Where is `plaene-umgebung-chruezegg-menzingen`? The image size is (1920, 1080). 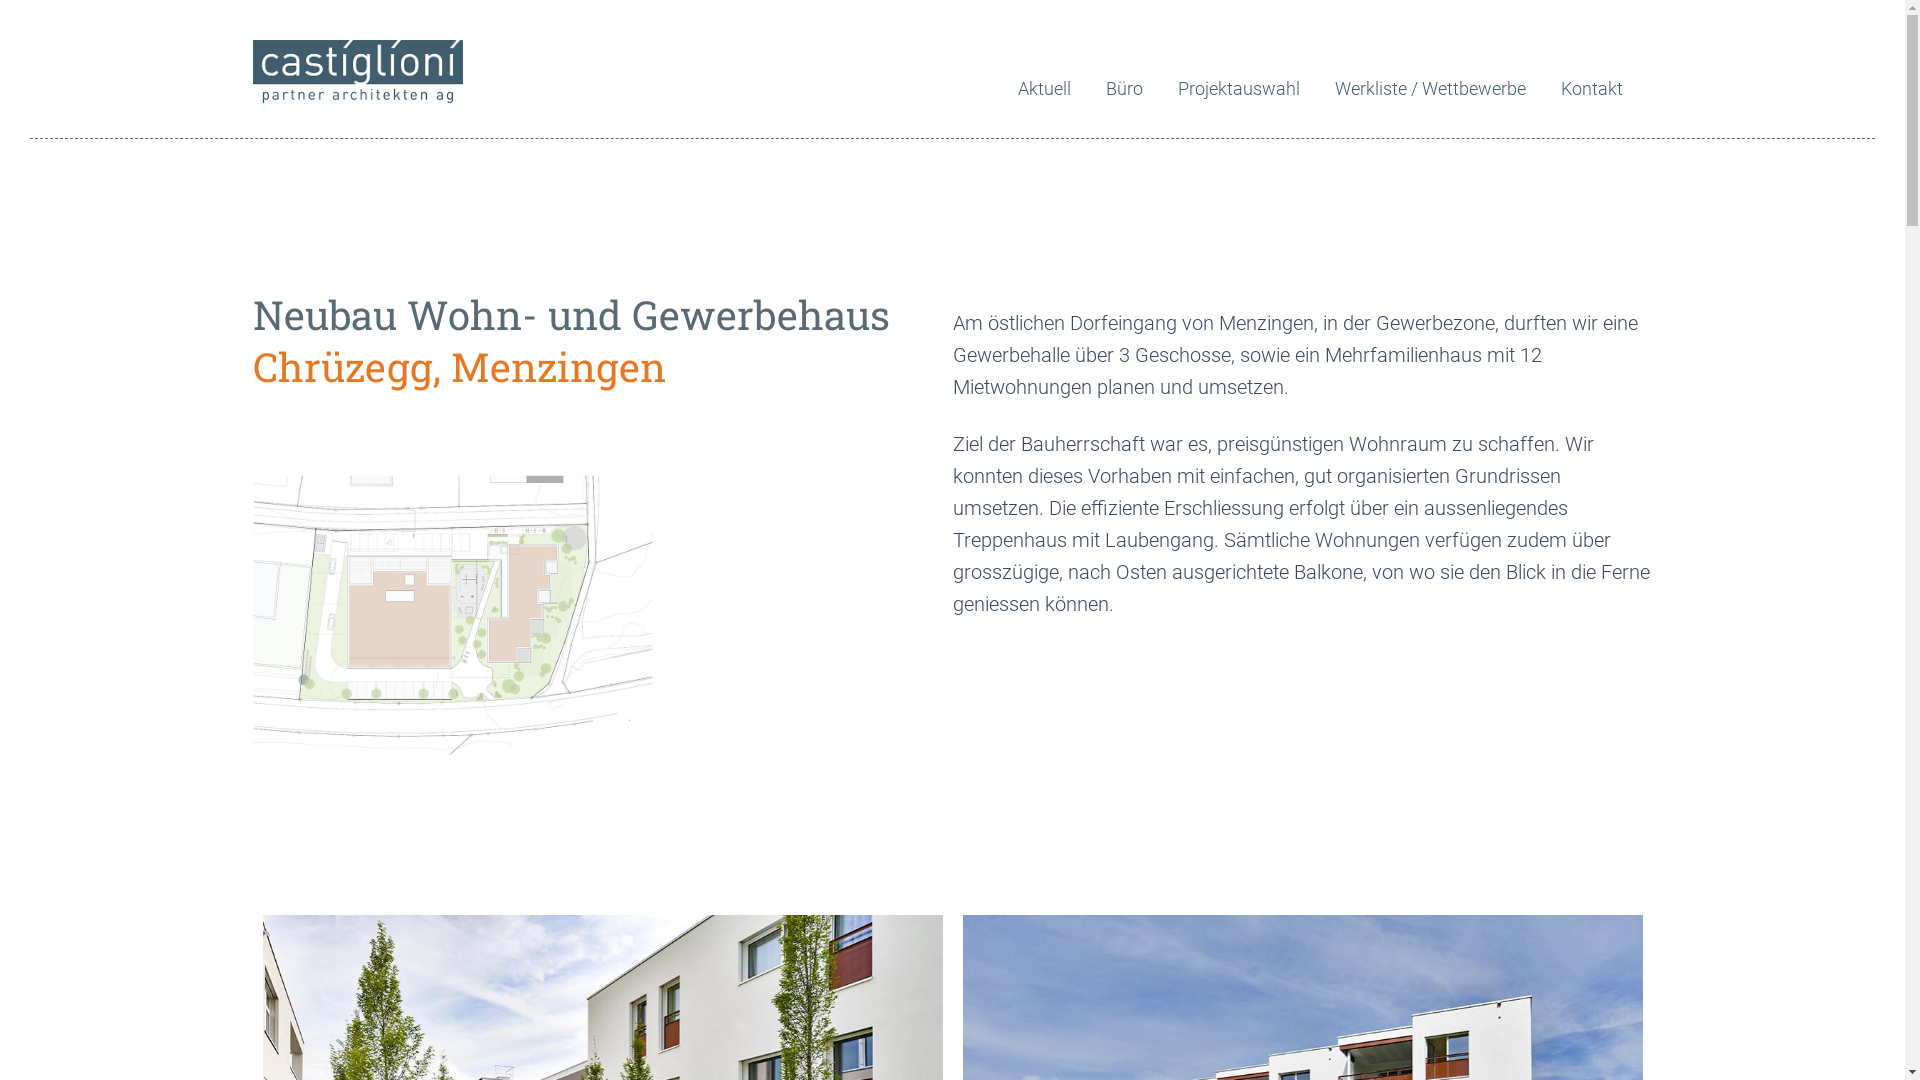
plaene-umgebung-chruezegg-menzingen is located at coordinates (452, 615).